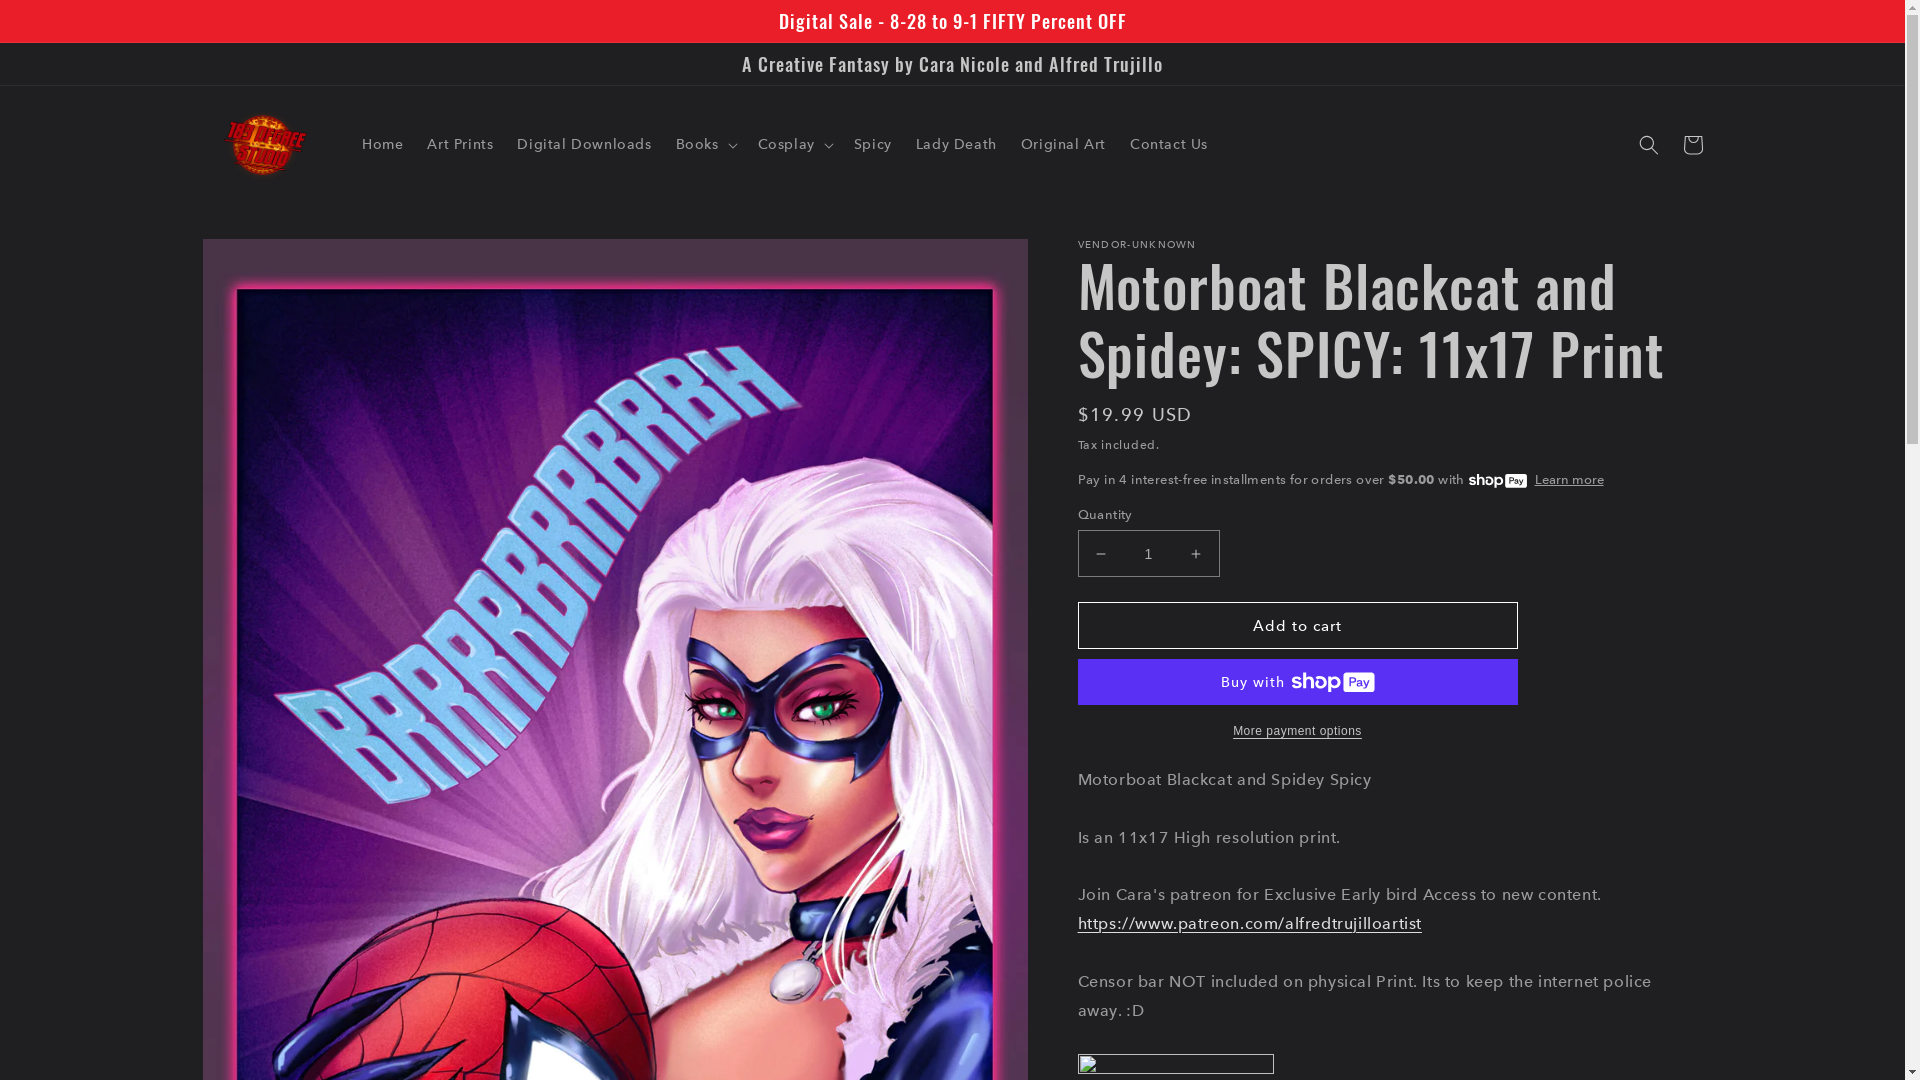  What do you see at coordinates (1692, 145) in the screenshot?
I see `Cart` at bounding box center [1692, 145].